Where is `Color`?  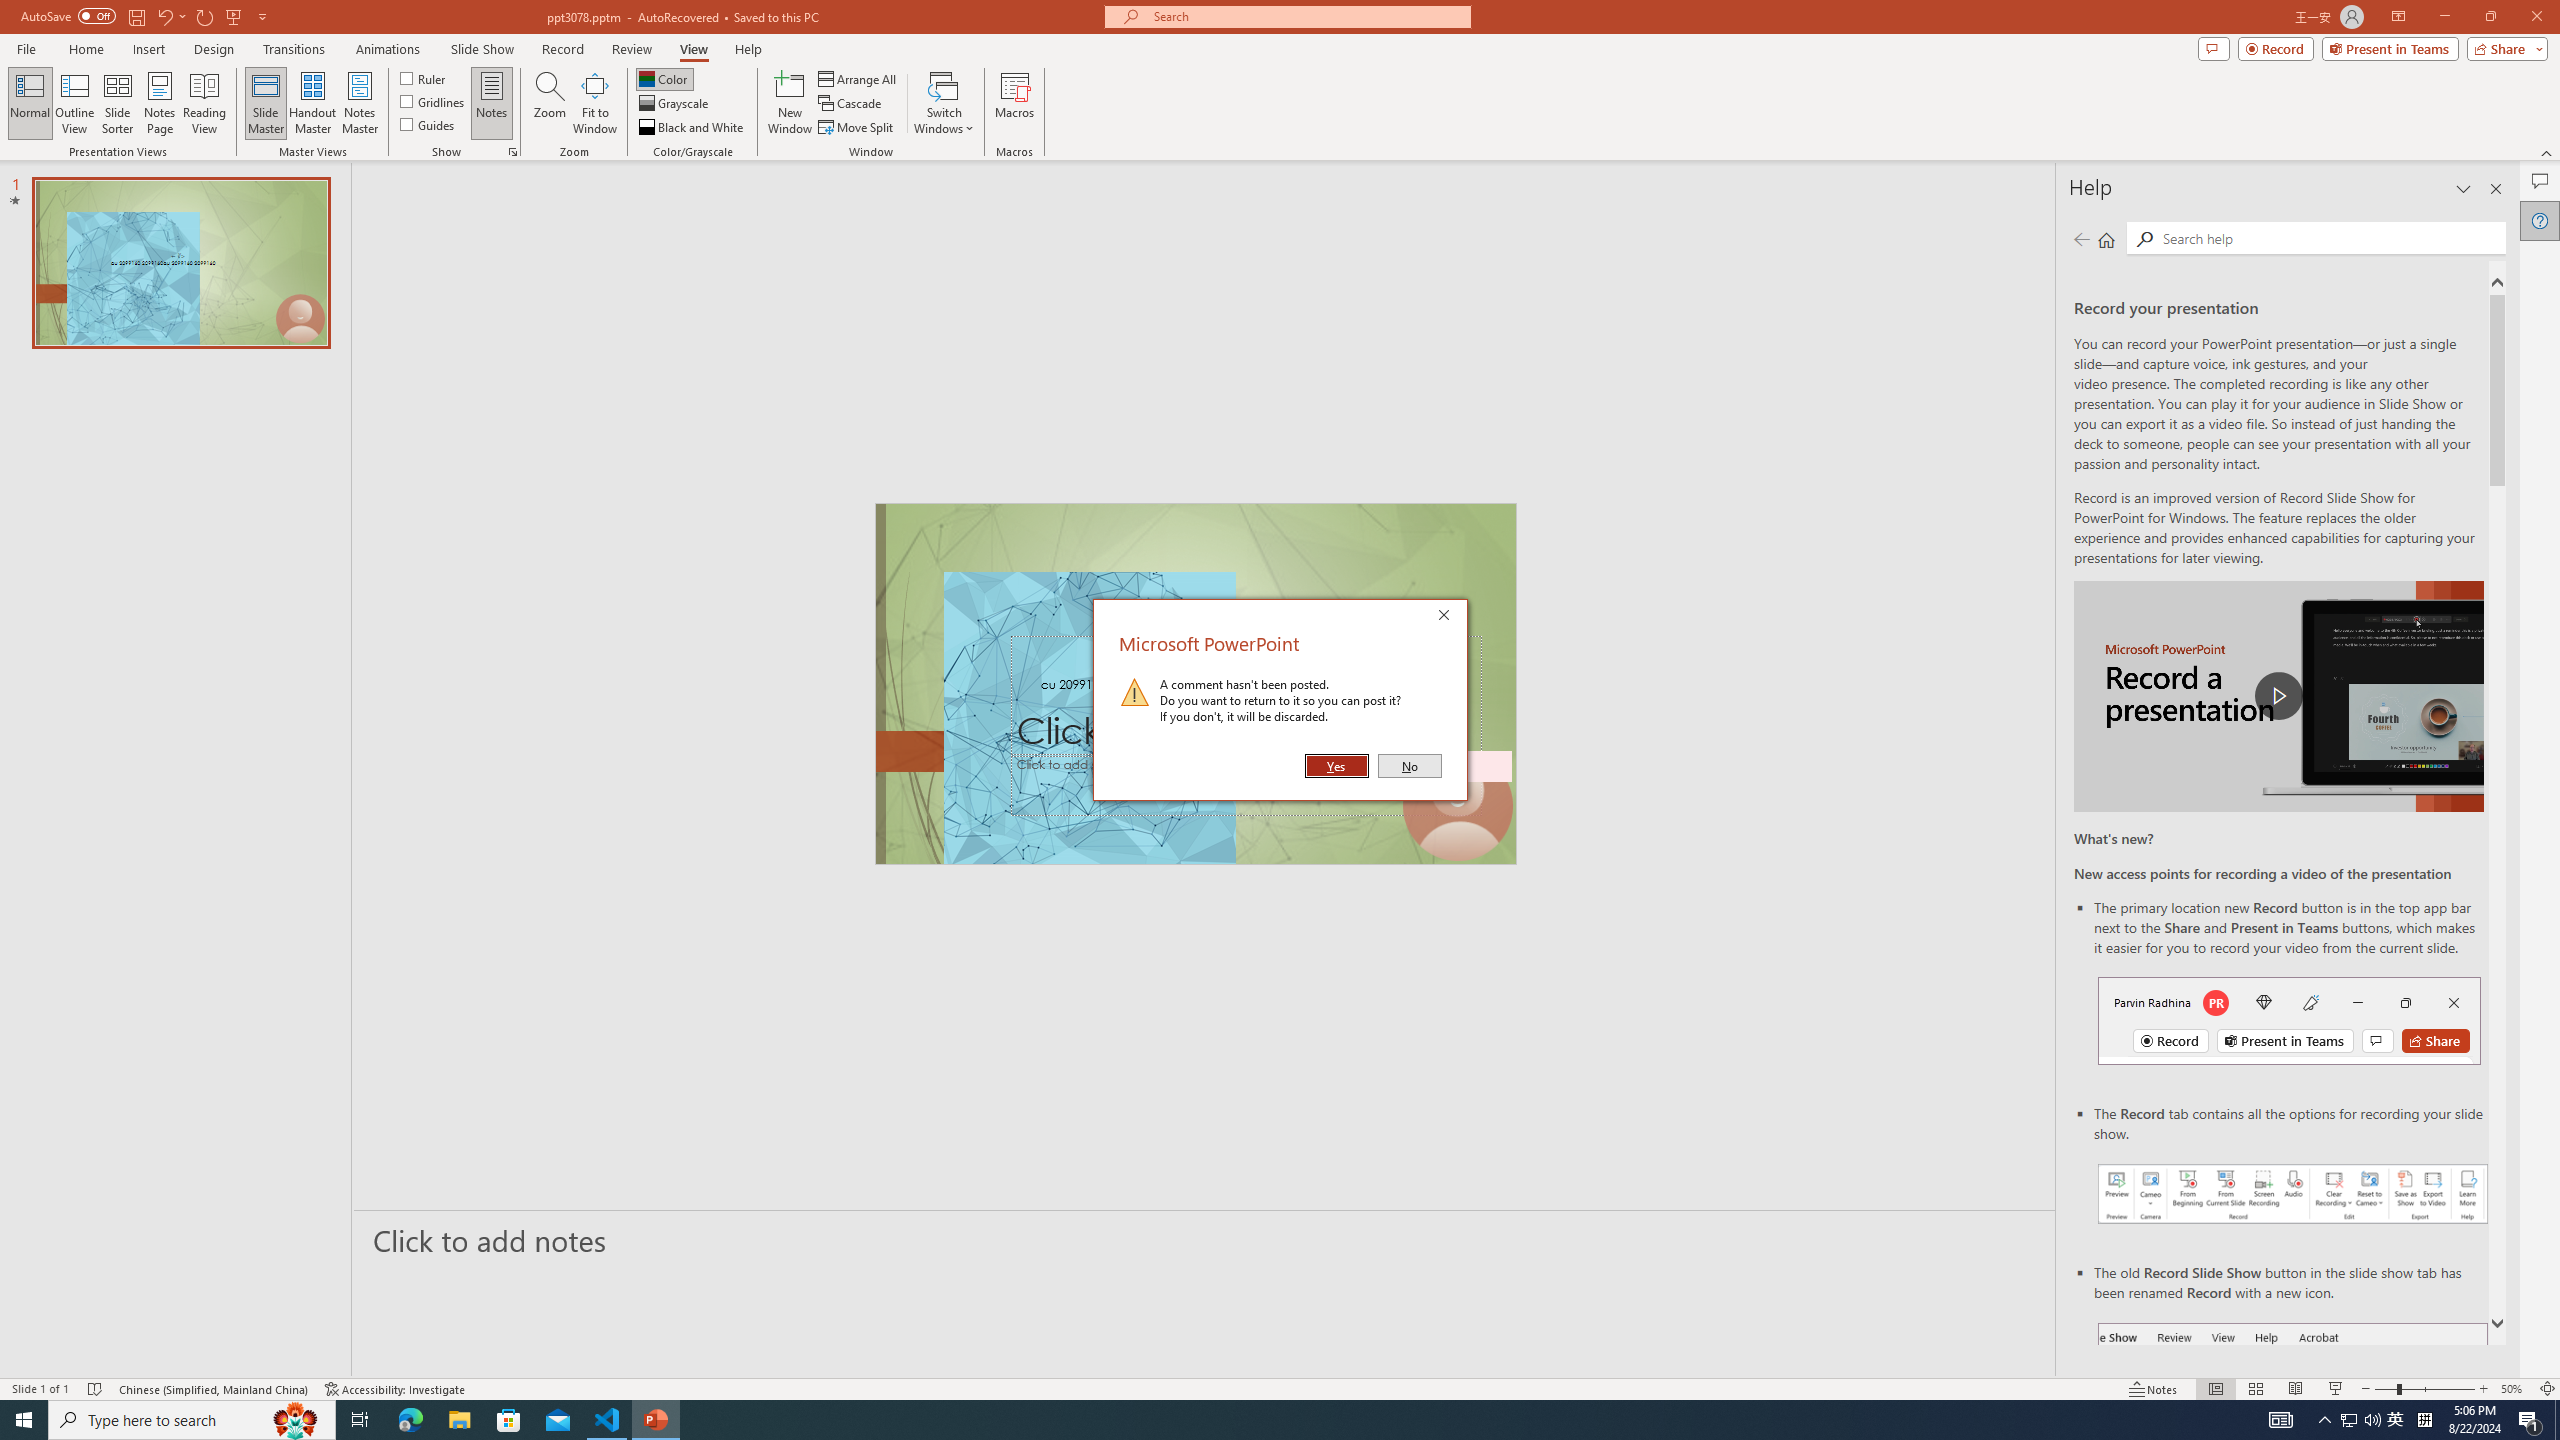
Color is located at coordinates (664, 78).